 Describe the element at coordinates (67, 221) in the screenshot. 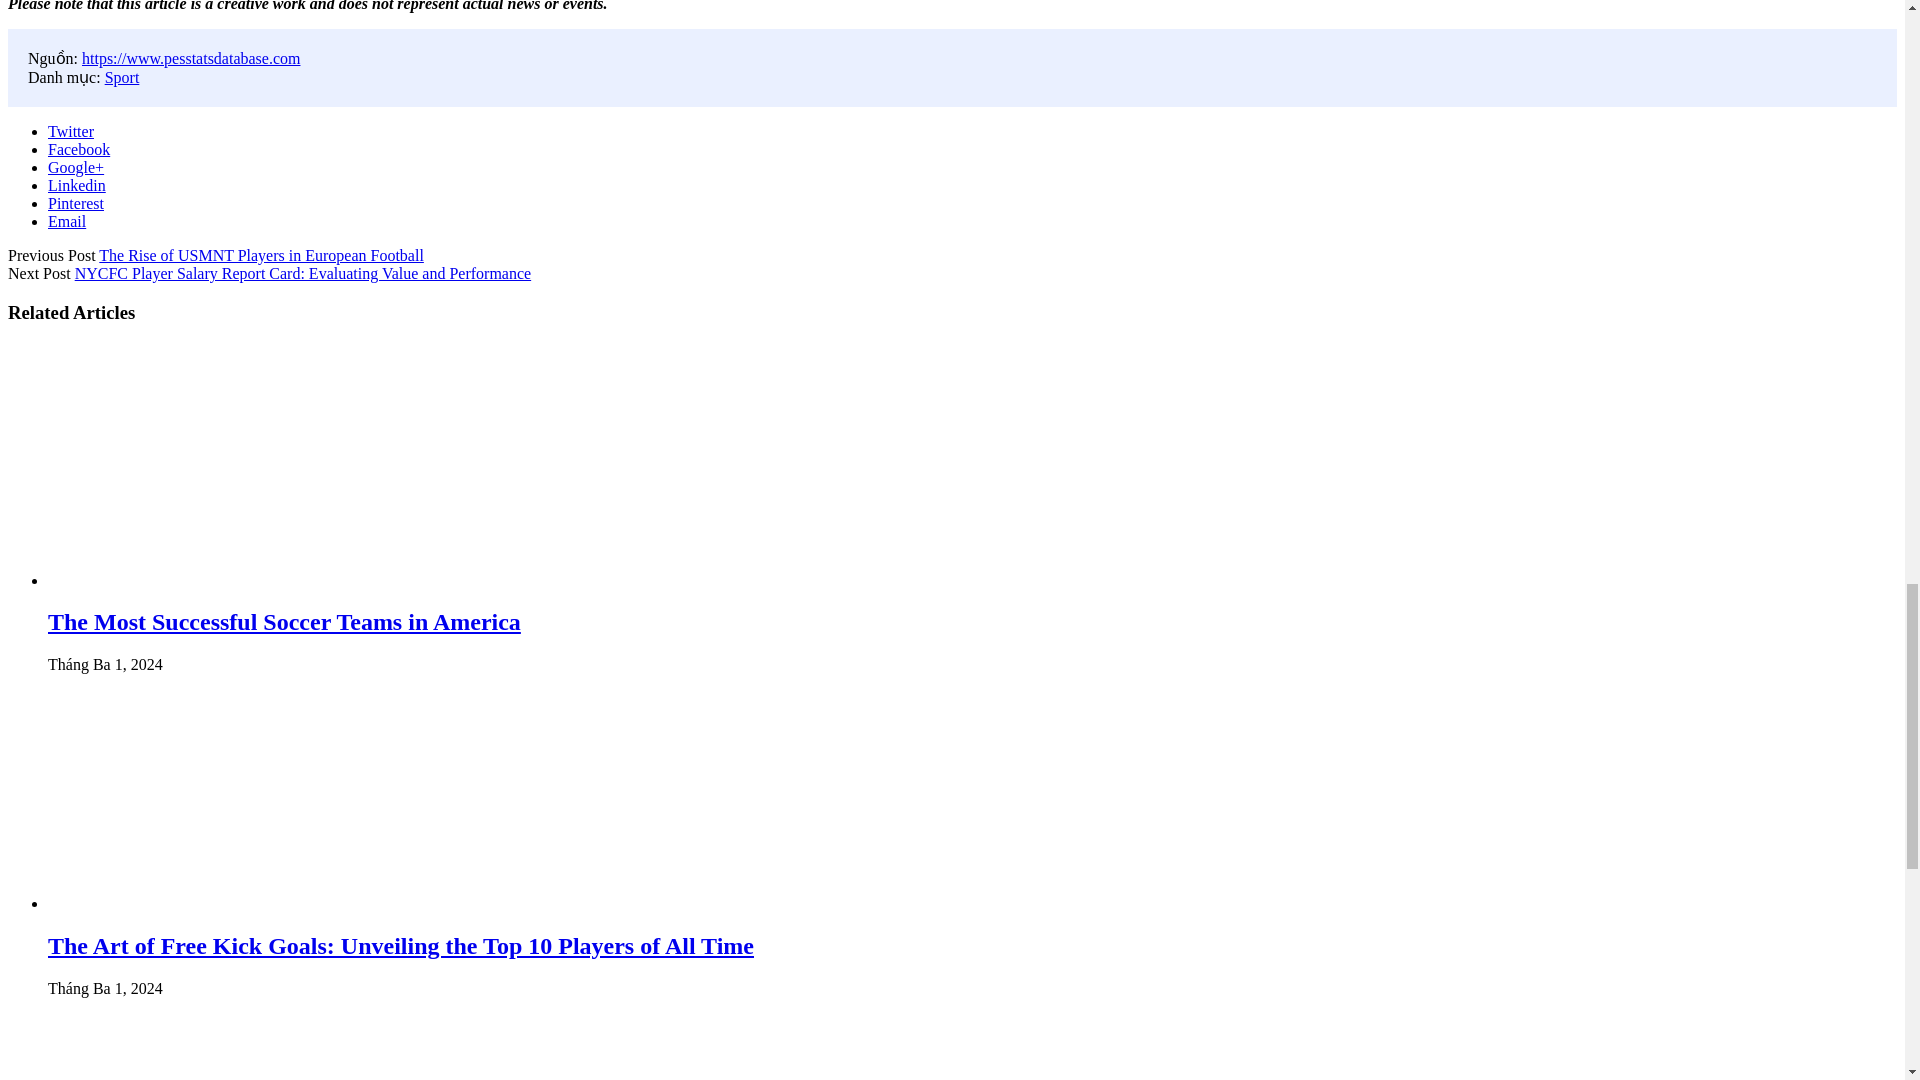

I see `Email` at that location.